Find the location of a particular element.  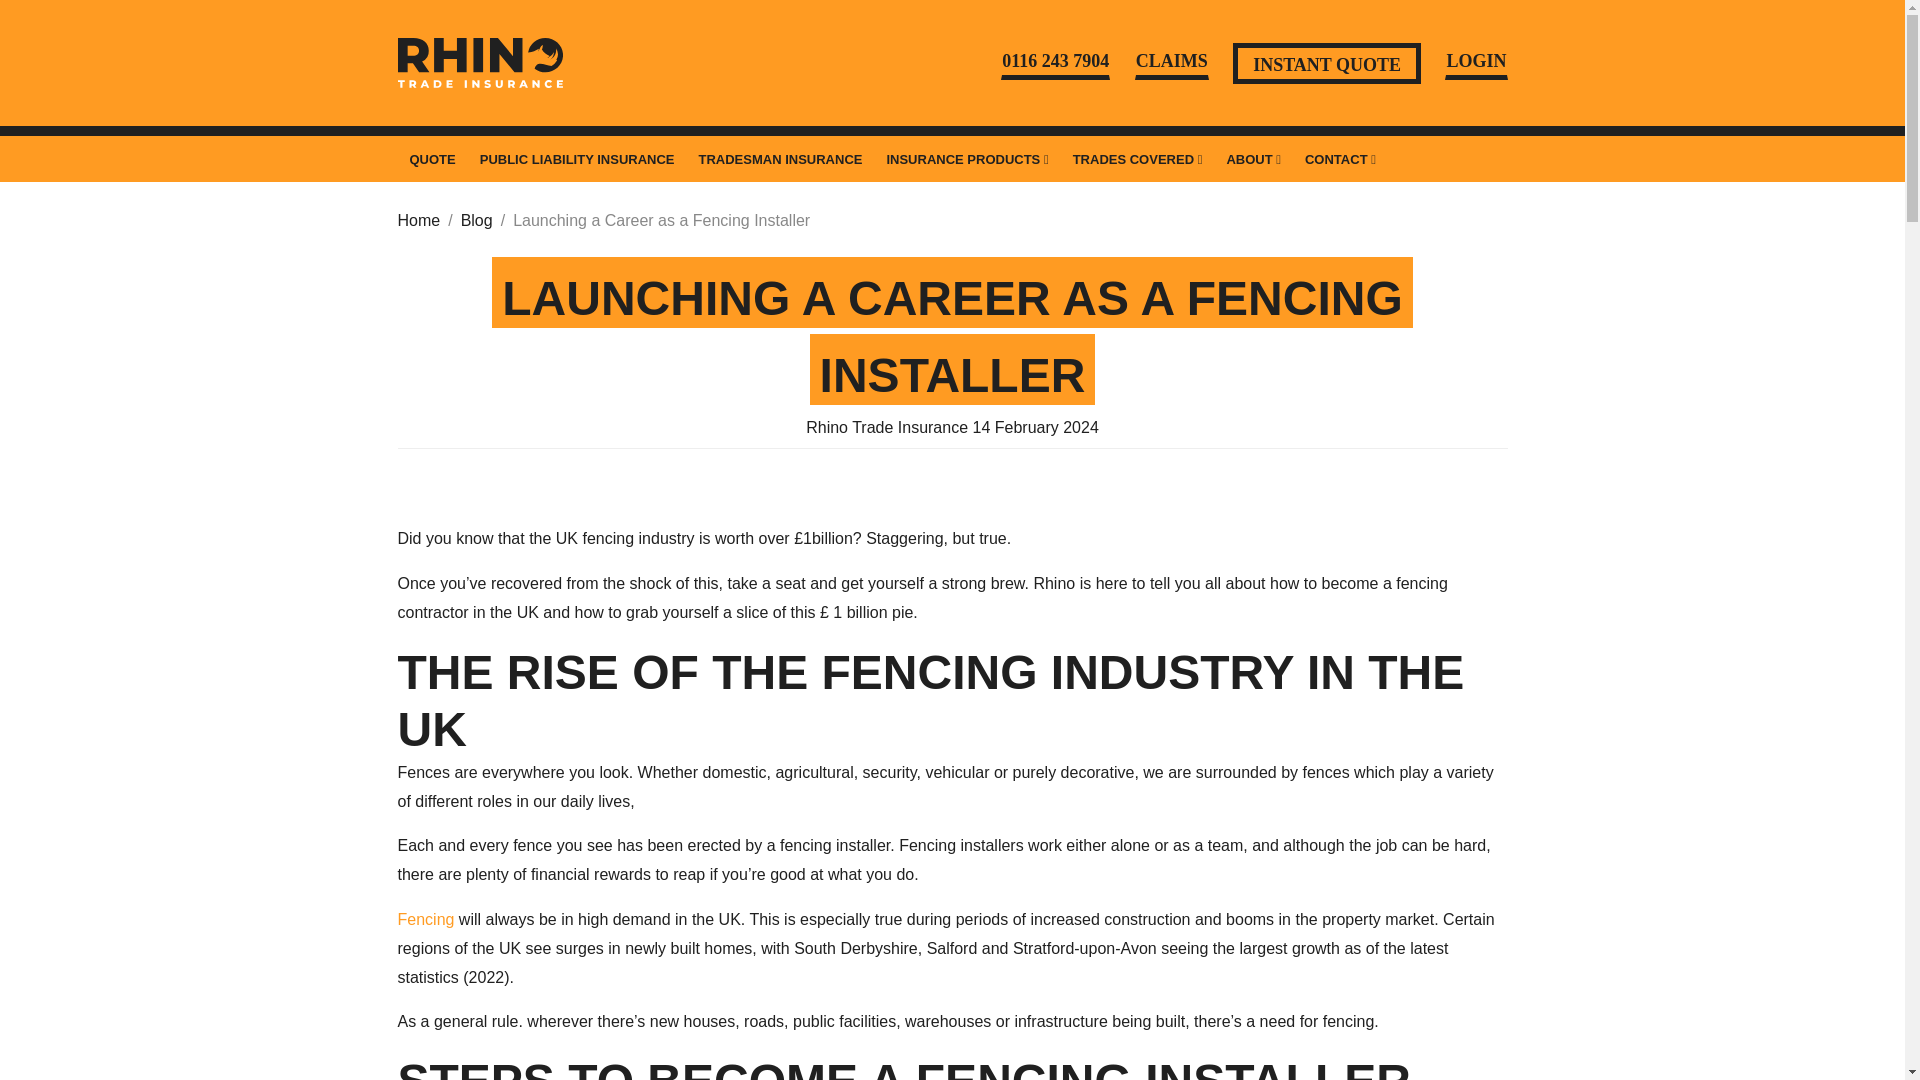

Blog is located at coordinates (476, 222).